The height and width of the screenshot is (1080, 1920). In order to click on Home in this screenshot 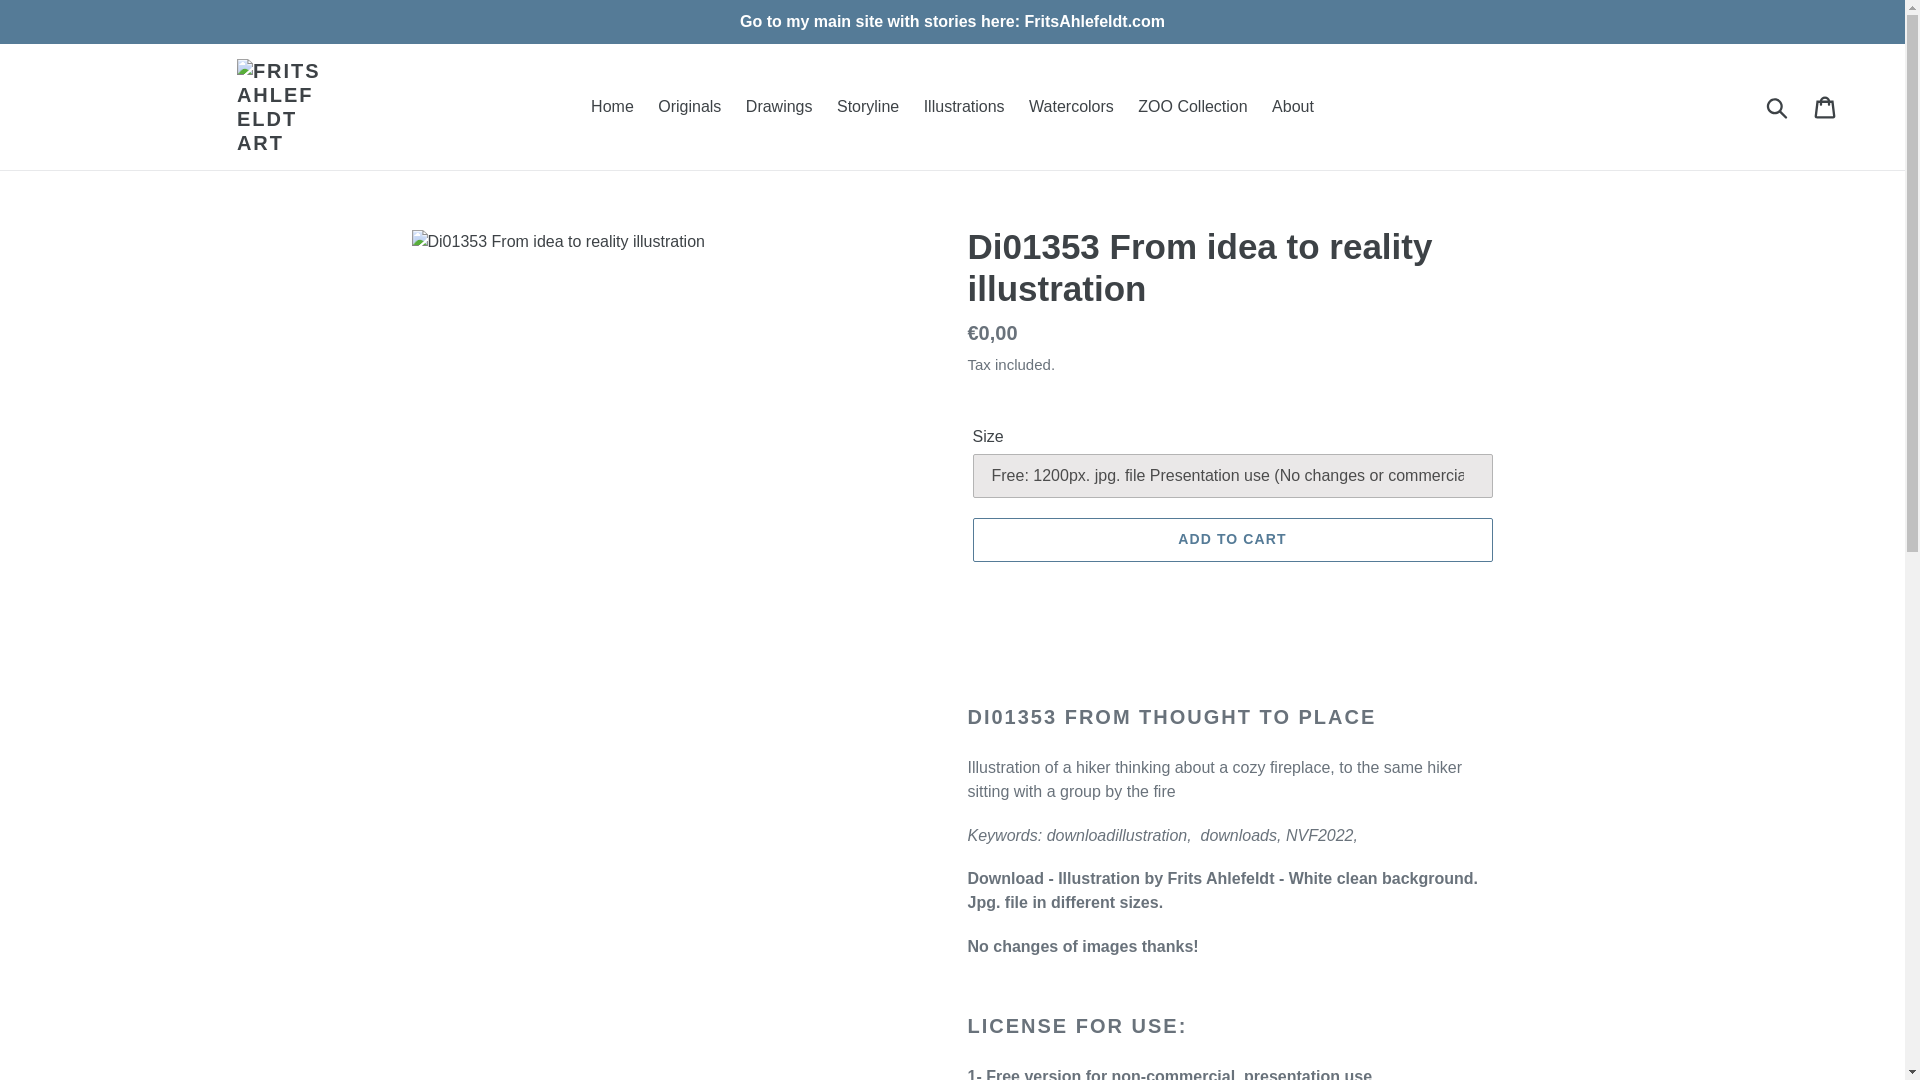, I will do `click(612, 106)`.